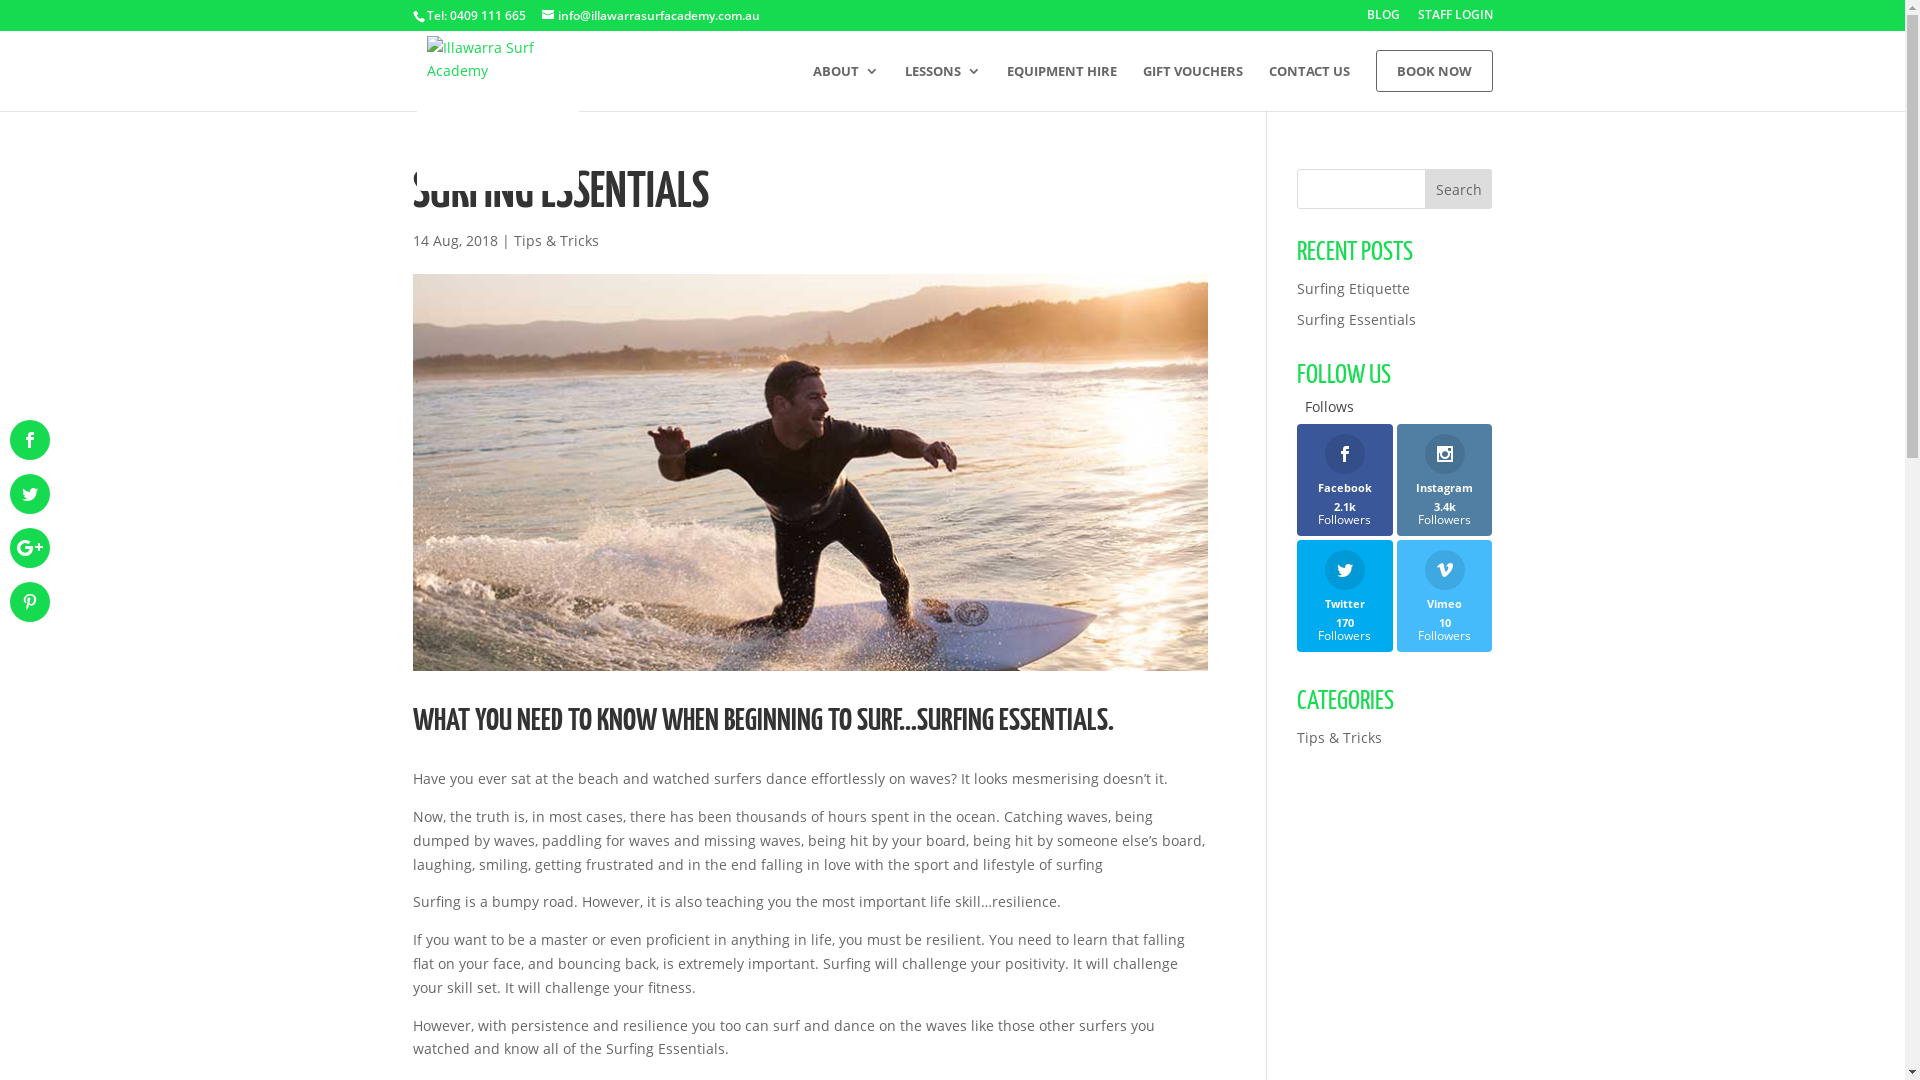 The image size is (1920, 1080). Describe the element at coordinates (1354, 288) in the screenshot. I see `Surfing Etiquette` at that location.